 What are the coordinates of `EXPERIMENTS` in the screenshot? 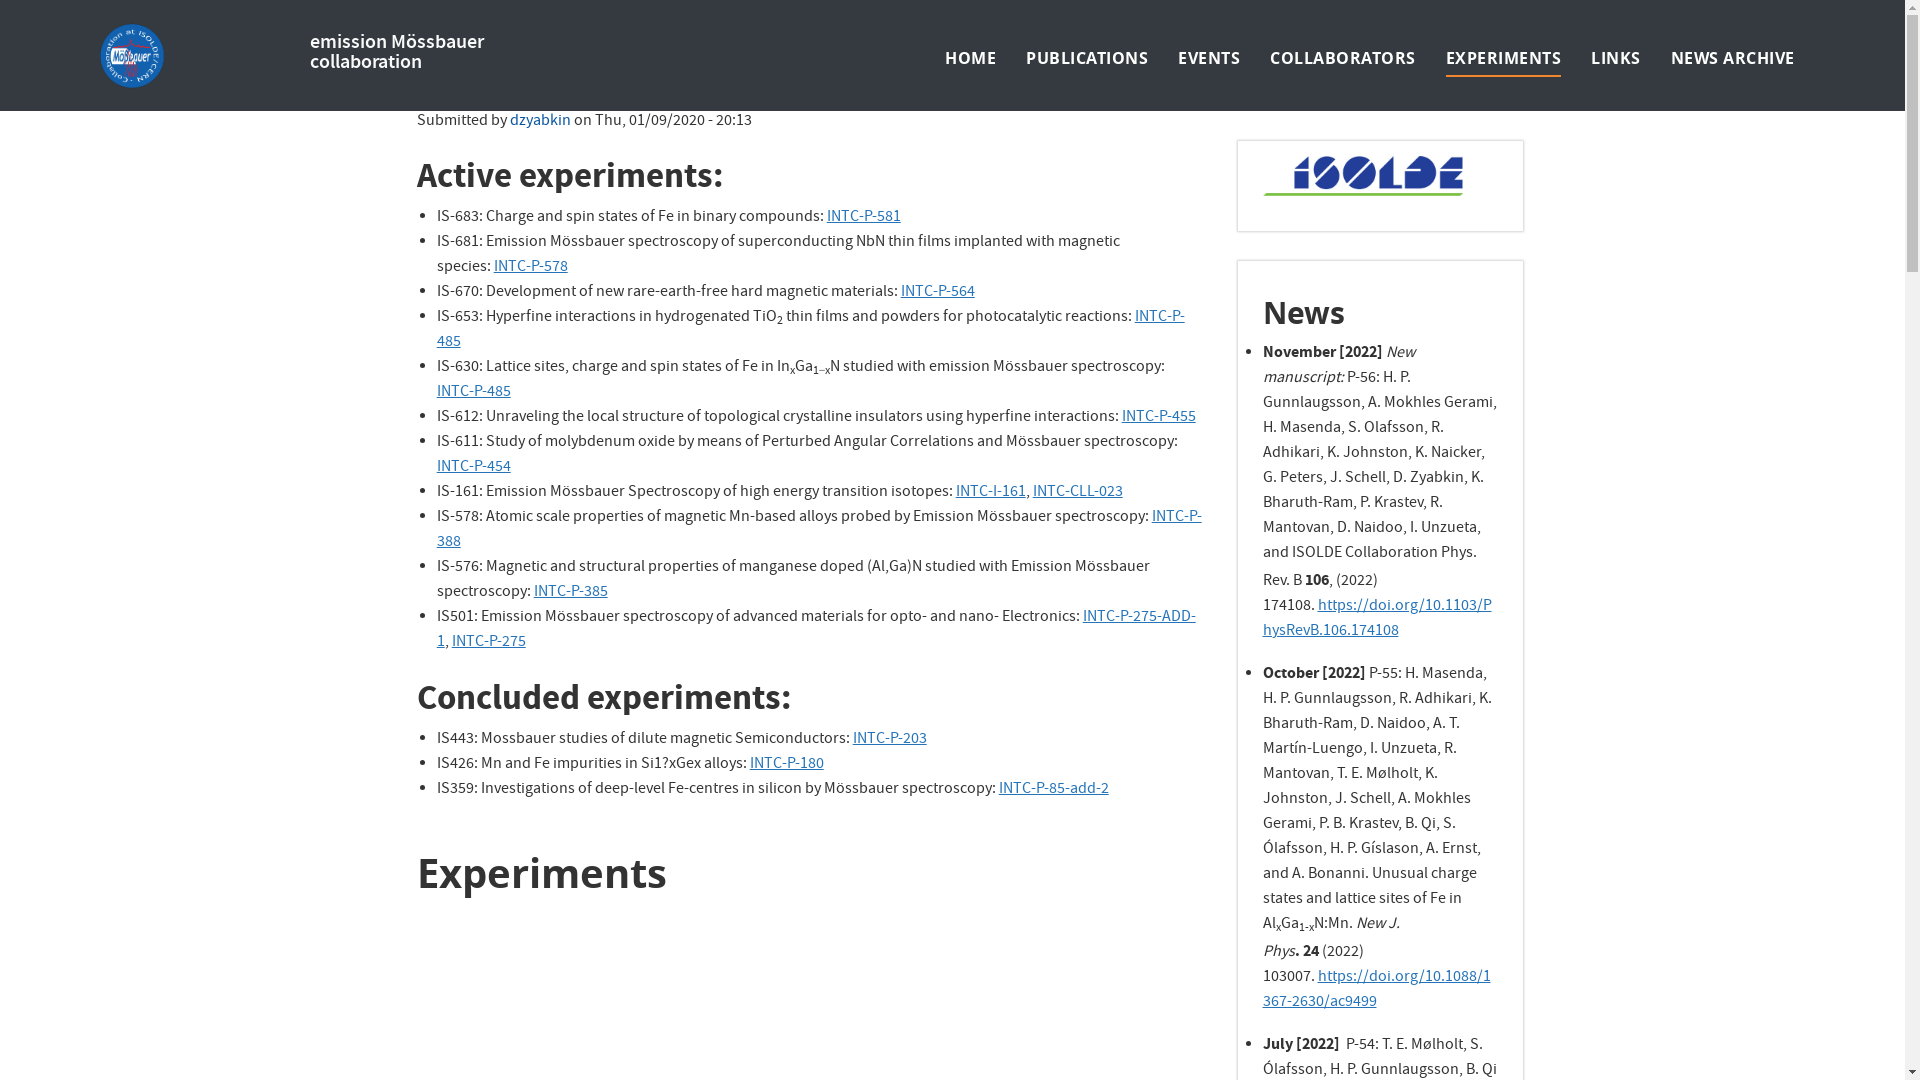 It's located at (1504, 58).